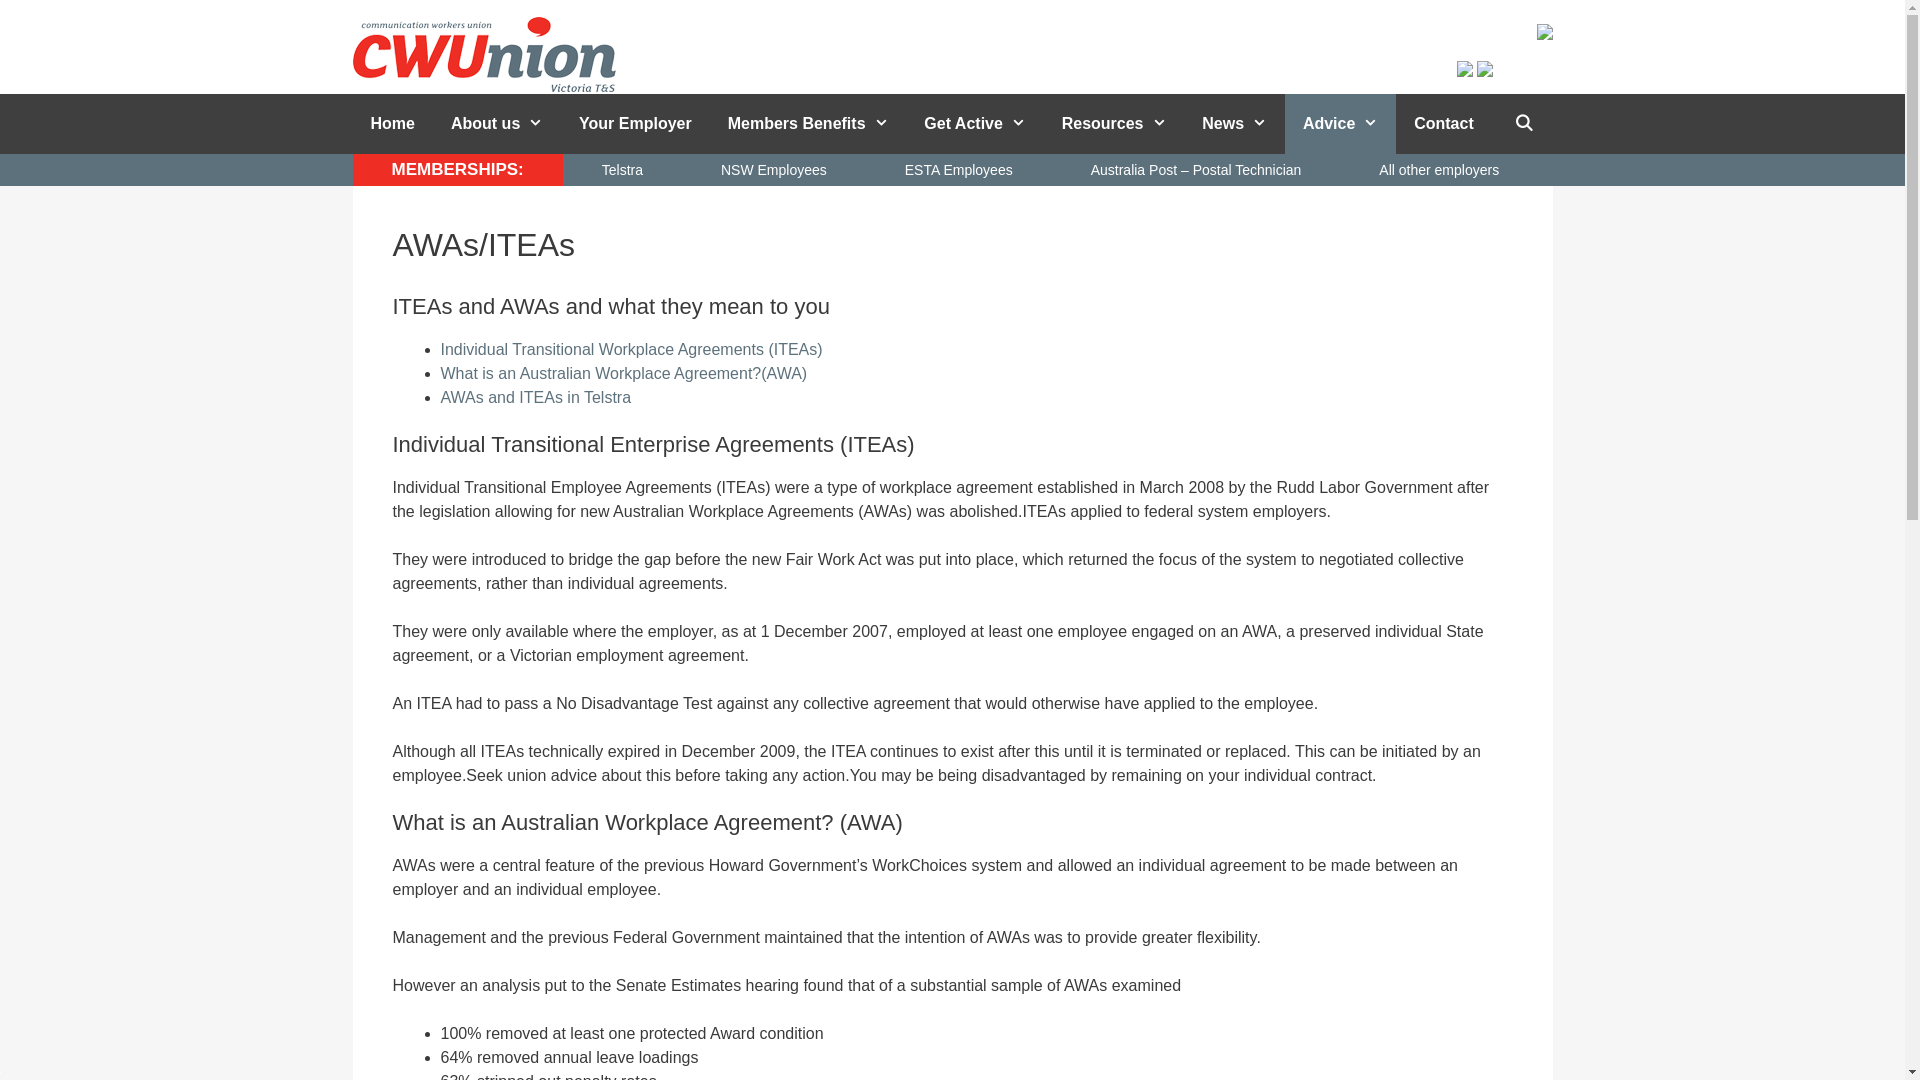 The width and height of the screenshot is (1920, 1080). Describe the element at coordinates (536, 398) in the screenshot. I see `AWAs and ITEAs in Telstra` at that location.